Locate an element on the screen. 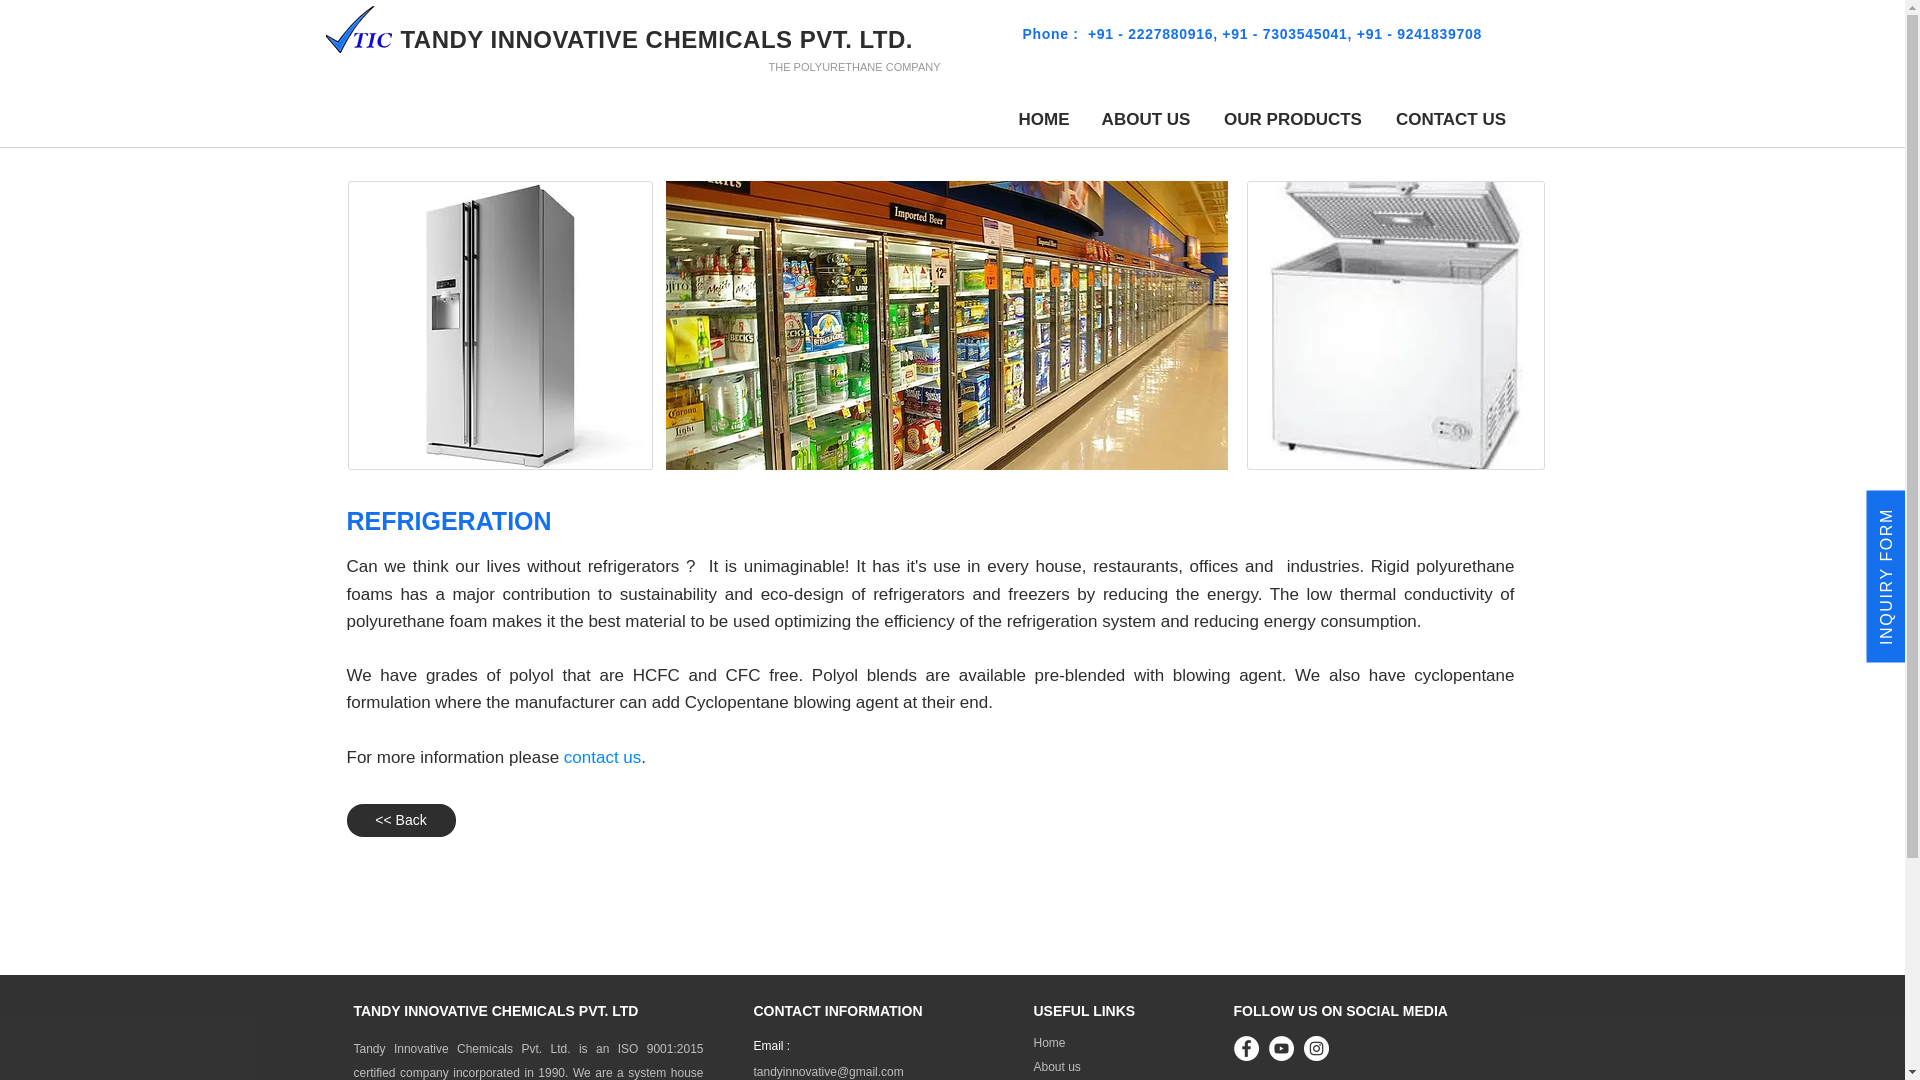 The width and height of the screenshot is (1920, 1080). USEFUL LINKS is located at coordinates (1085, 1011).